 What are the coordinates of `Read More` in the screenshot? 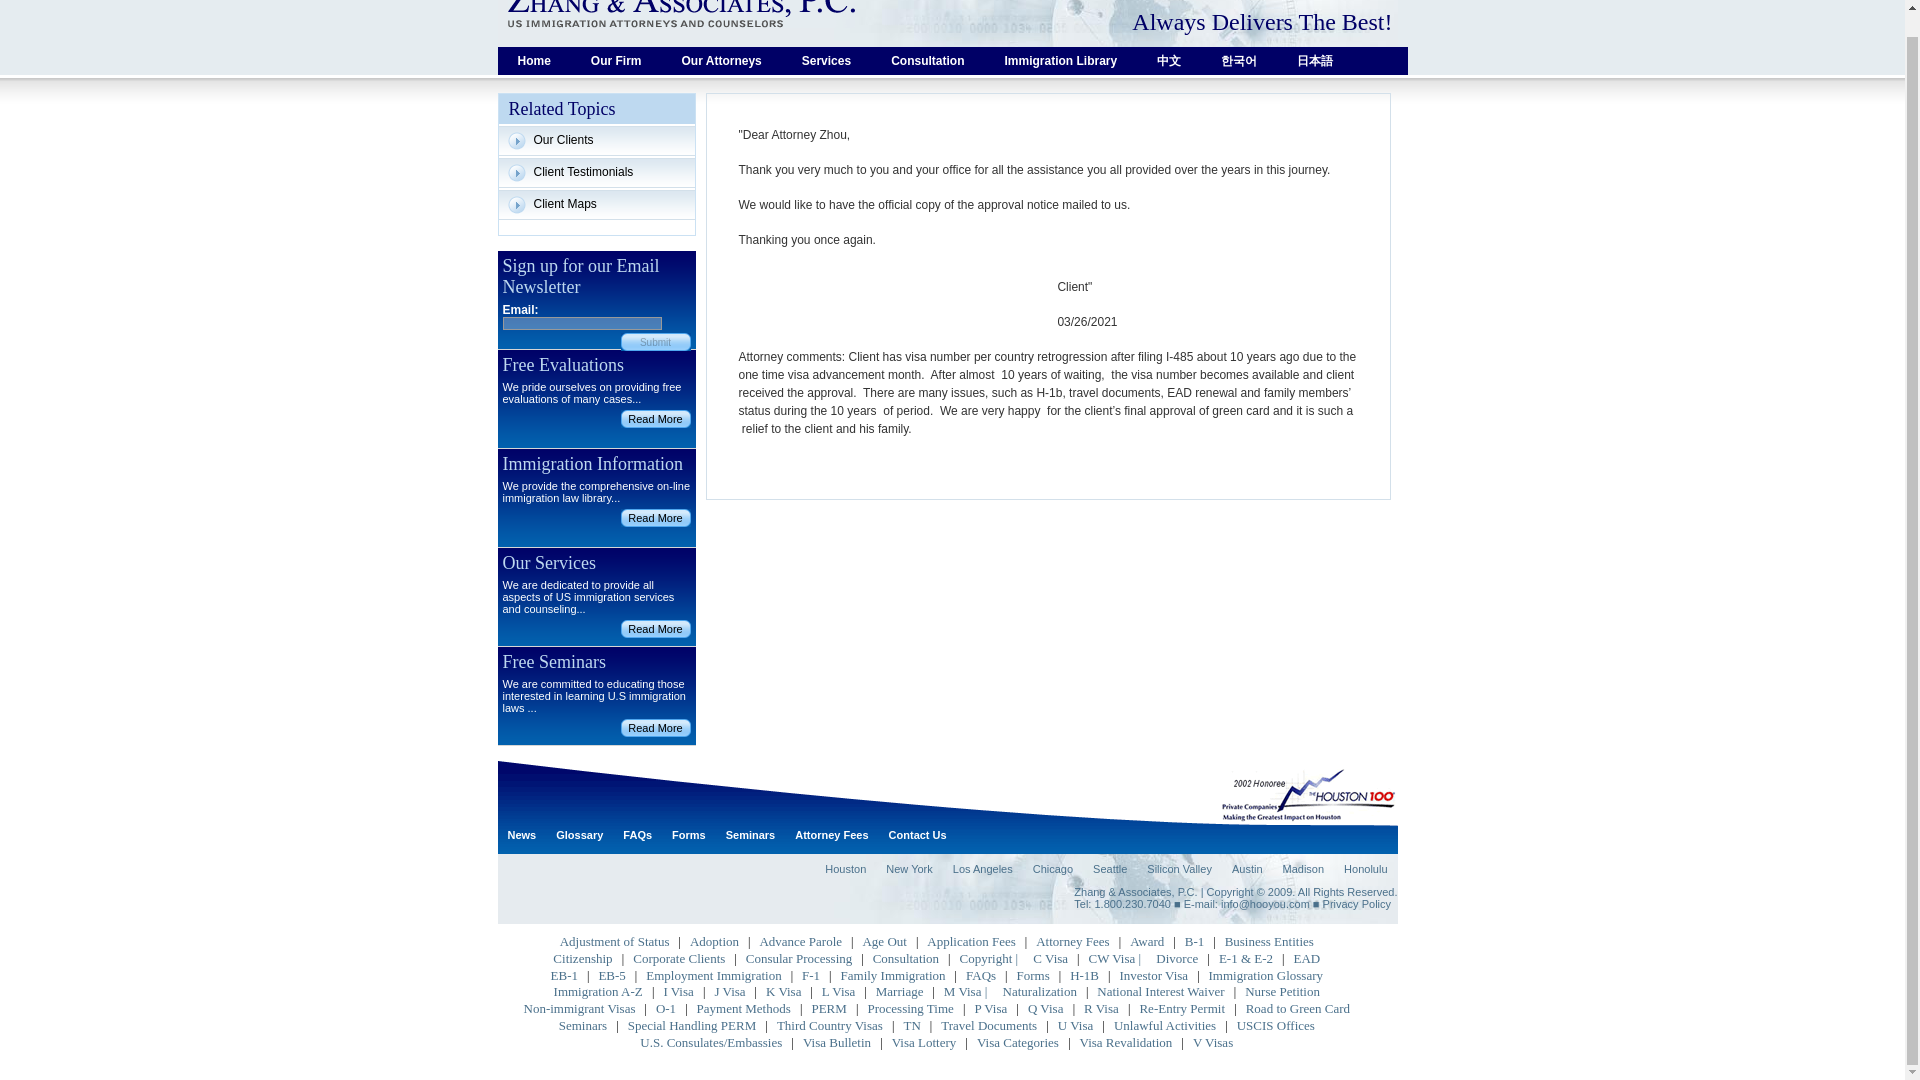 It's located at (654, 518).